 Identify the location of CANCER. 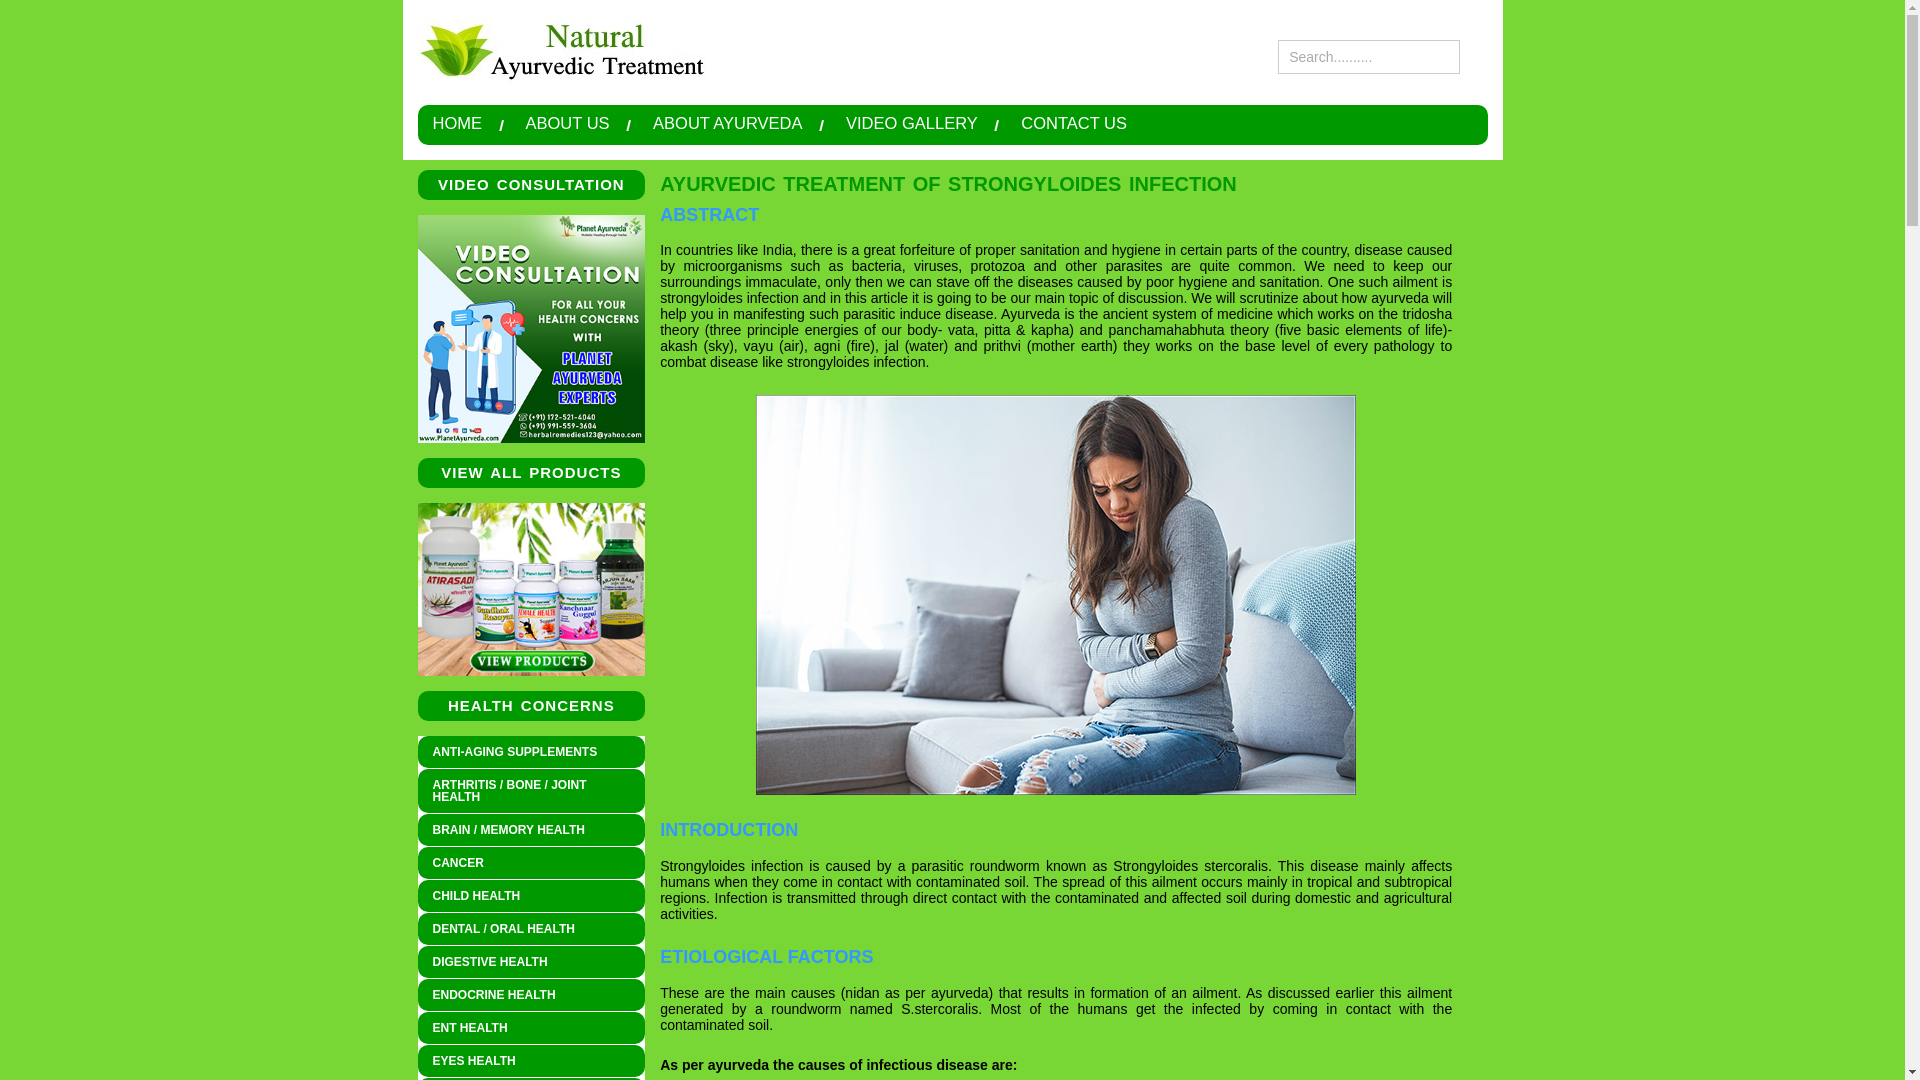
(532, 862).